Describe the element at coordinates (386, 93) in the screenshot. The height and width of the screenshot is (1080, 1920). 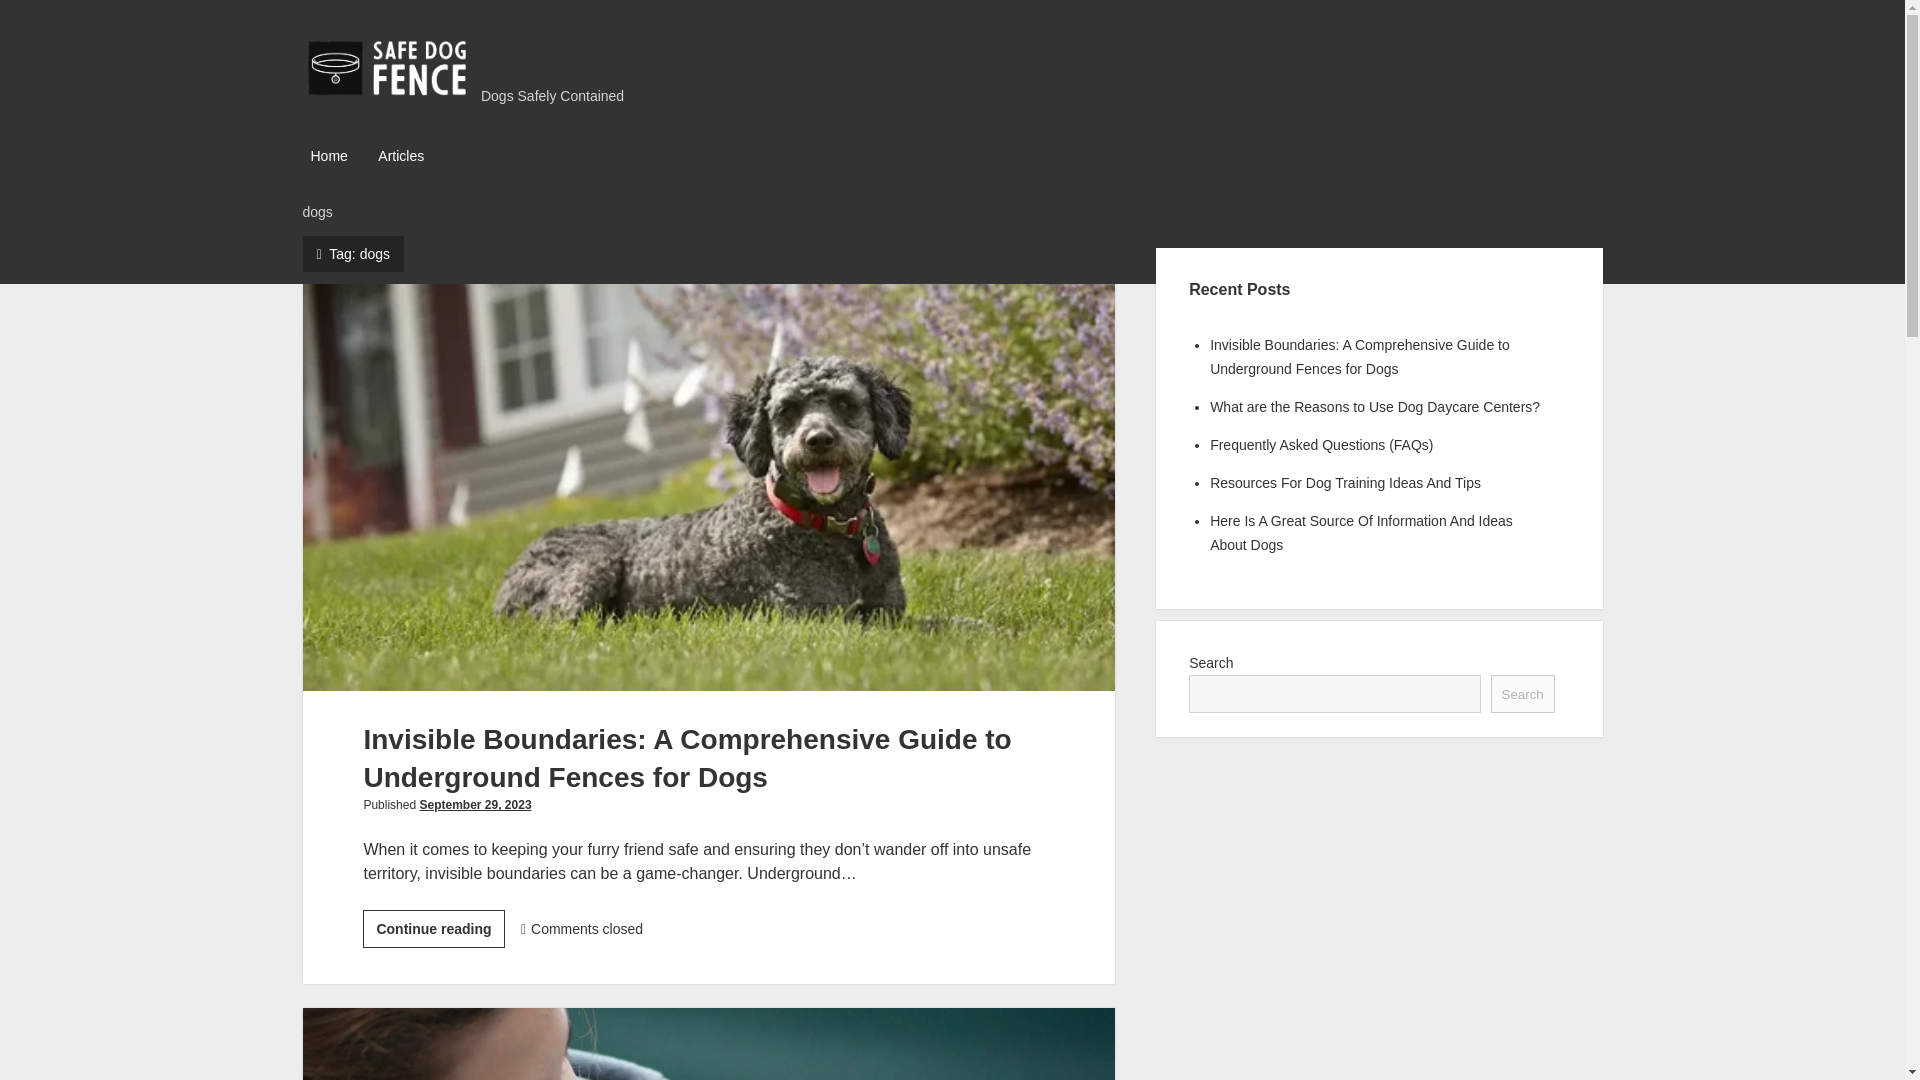
I see `Safe Dog Fence` at that location.